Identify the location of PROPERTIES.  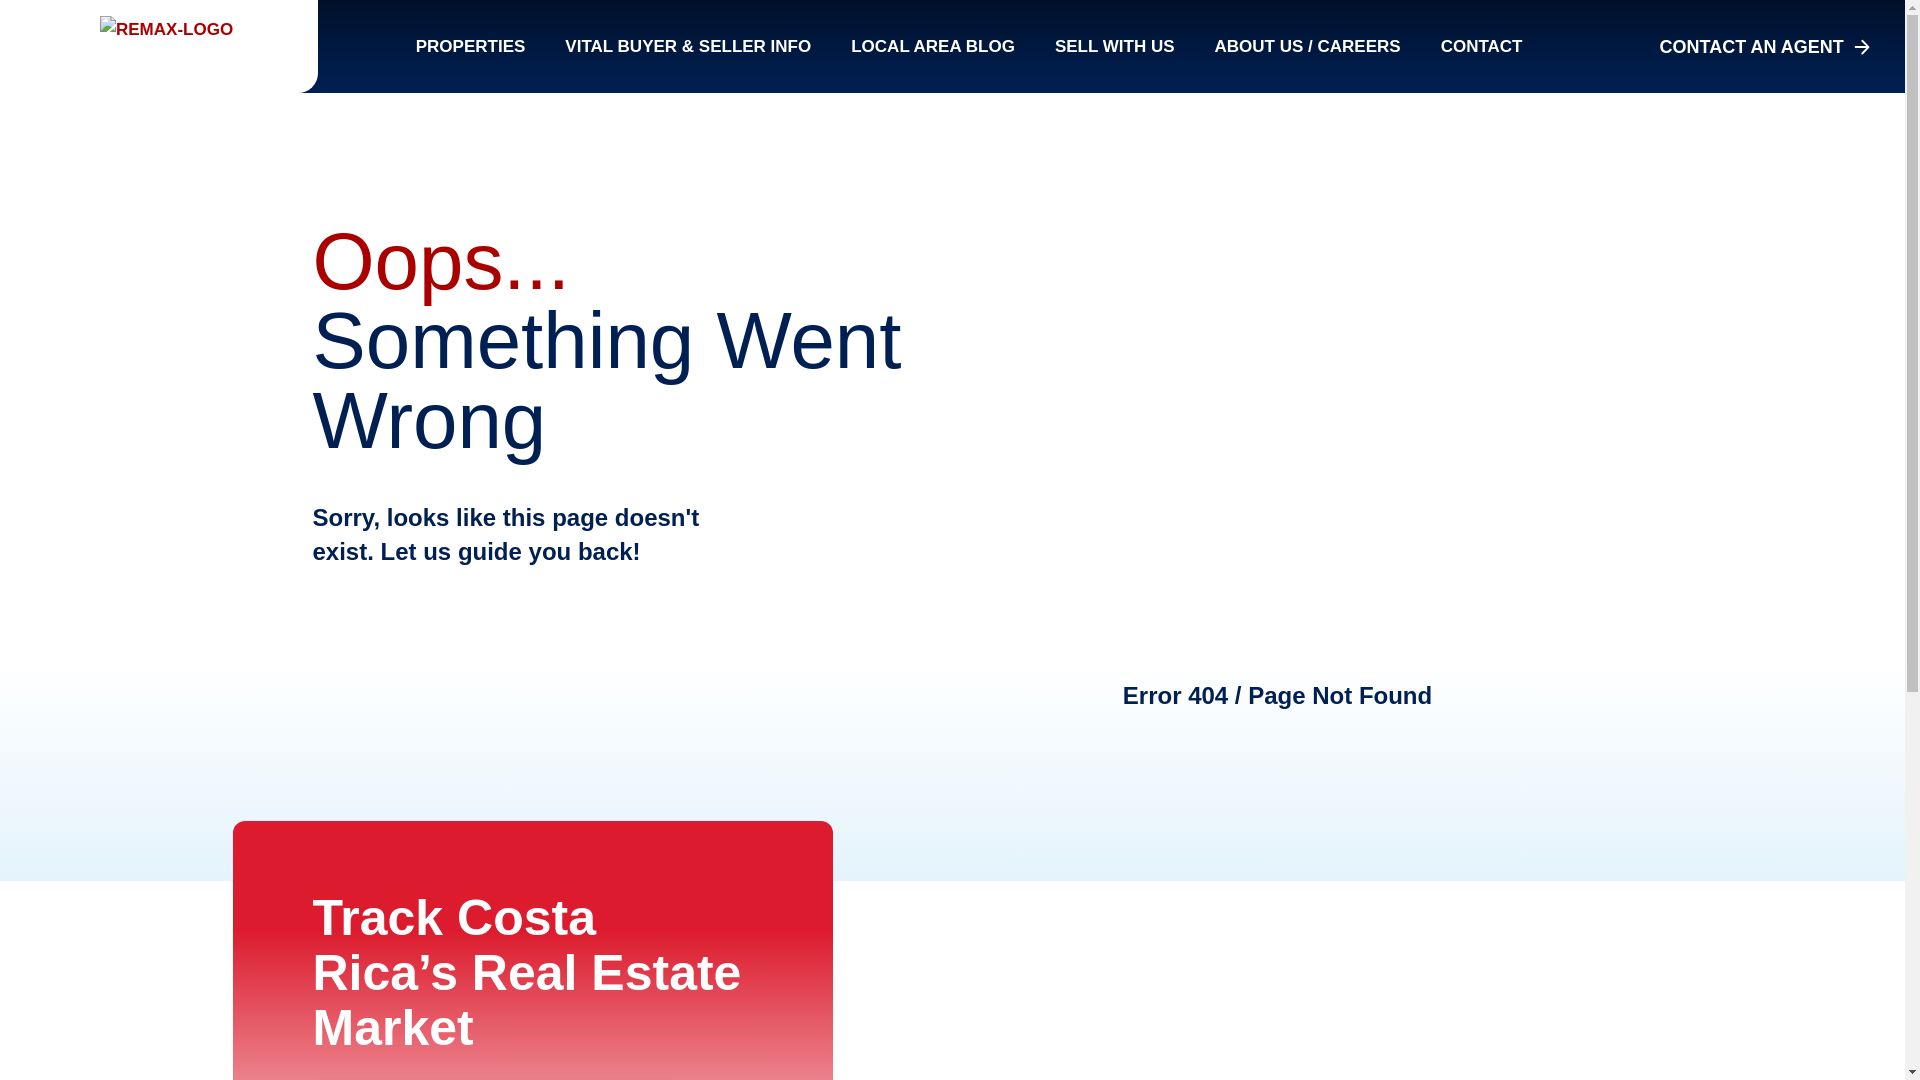
(470, 45).